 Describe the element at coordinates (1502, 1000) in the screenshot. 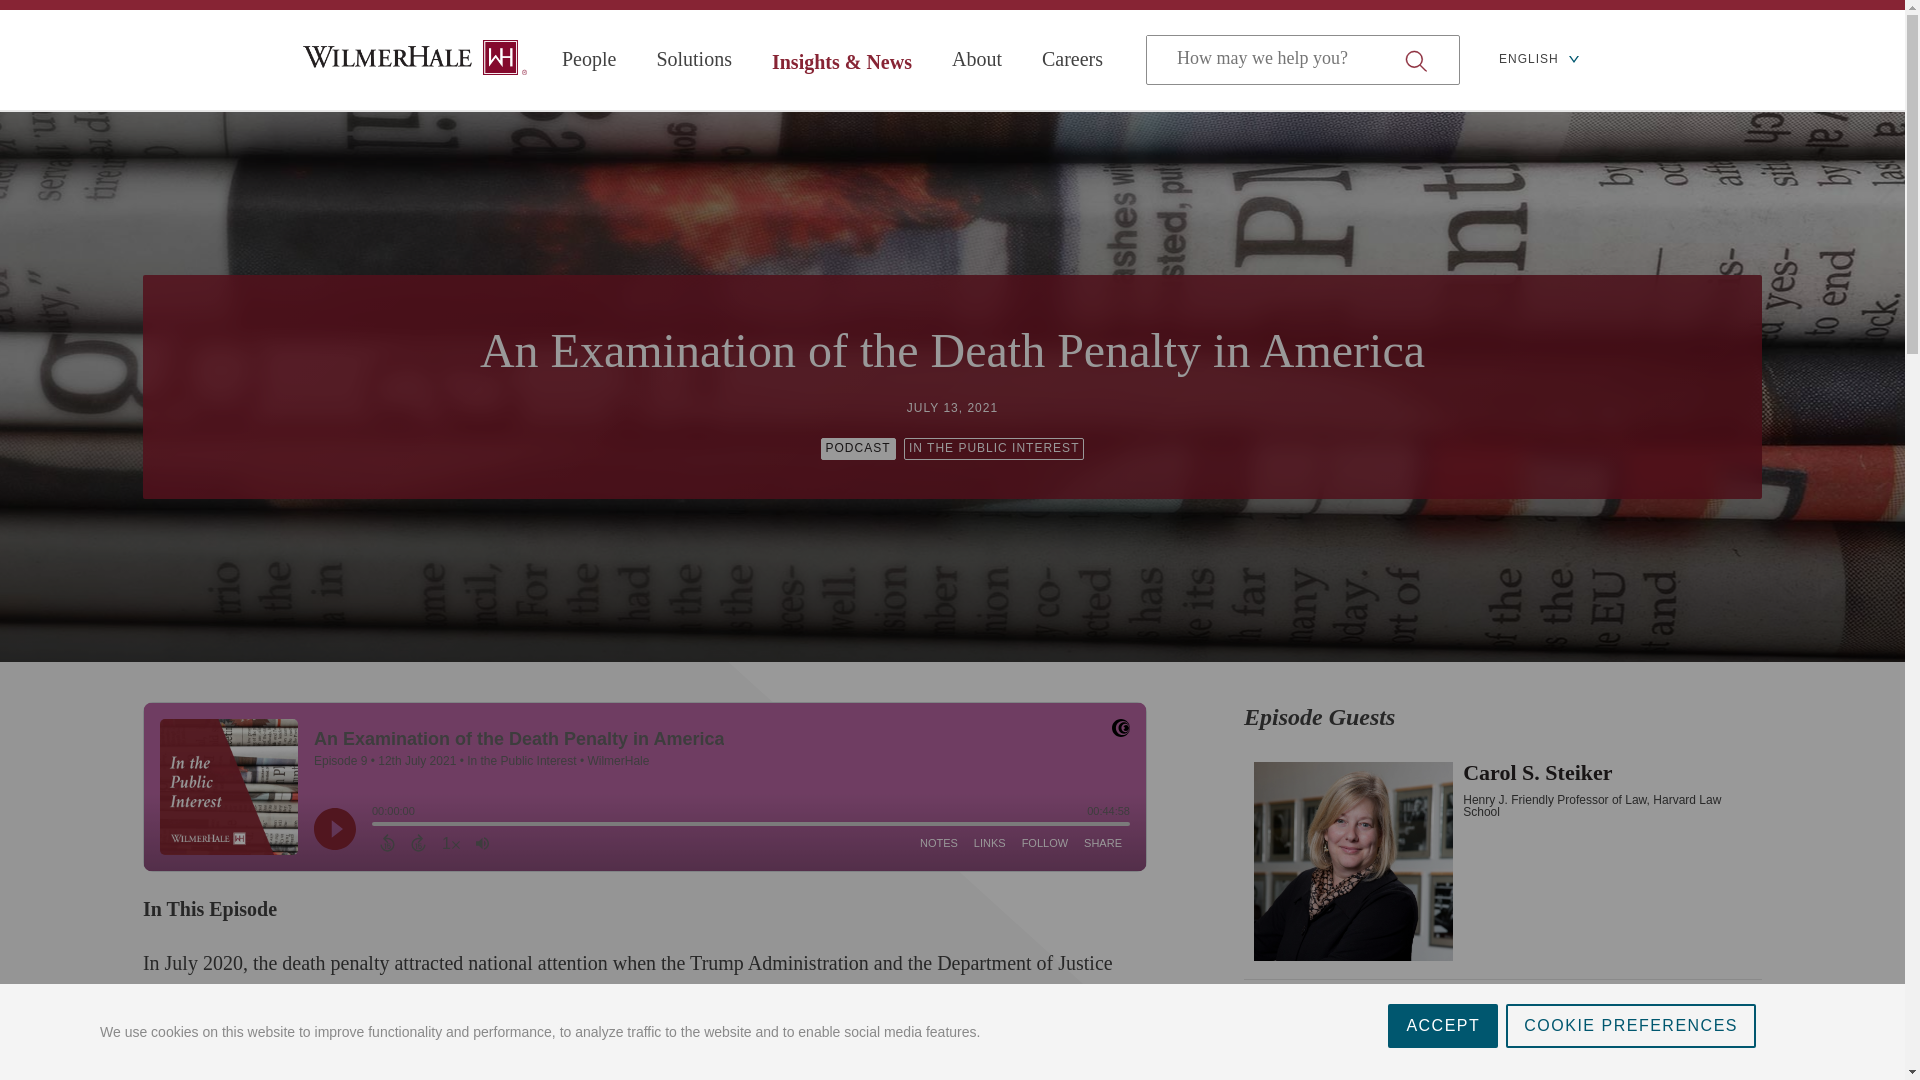

I see `Seth P. Waxman` at that location.